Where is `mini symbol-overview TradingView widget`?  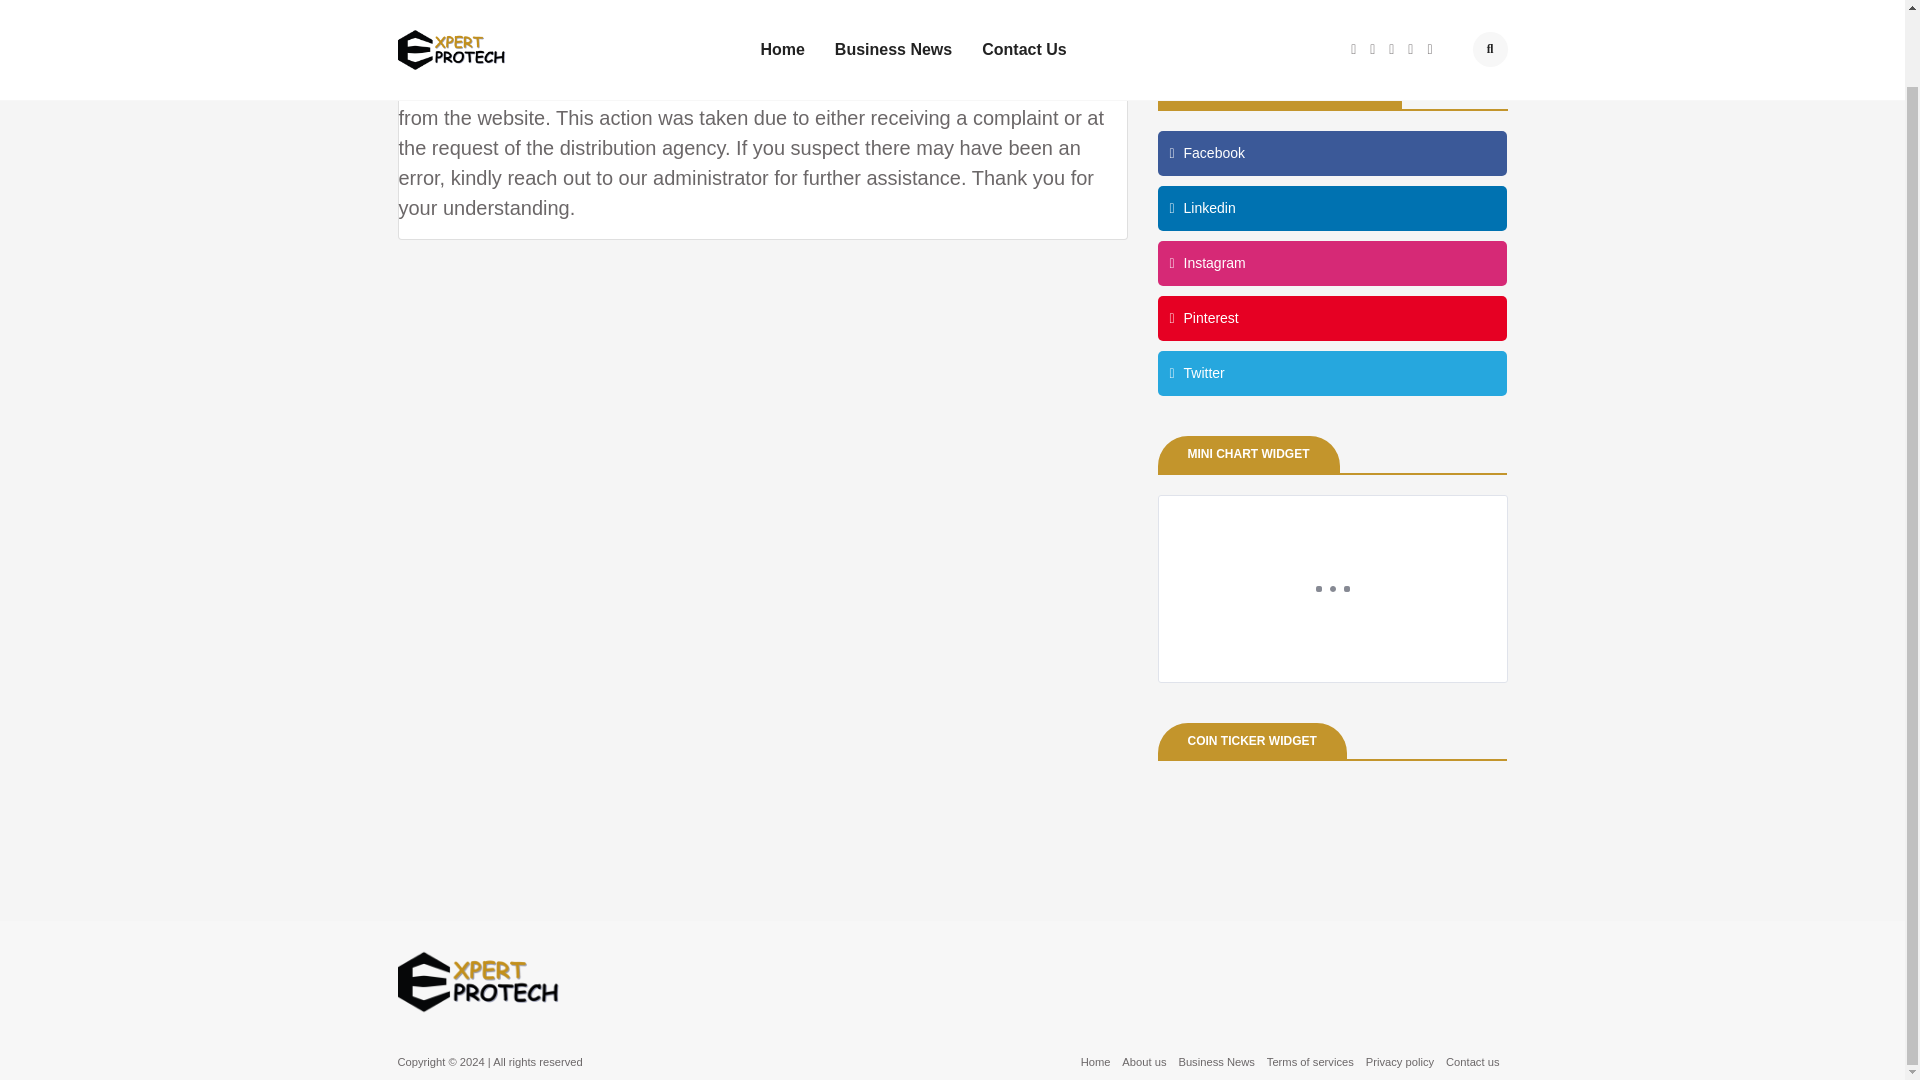 mini symbol-overview TradingView widget is located at coordinates (1332, 588).